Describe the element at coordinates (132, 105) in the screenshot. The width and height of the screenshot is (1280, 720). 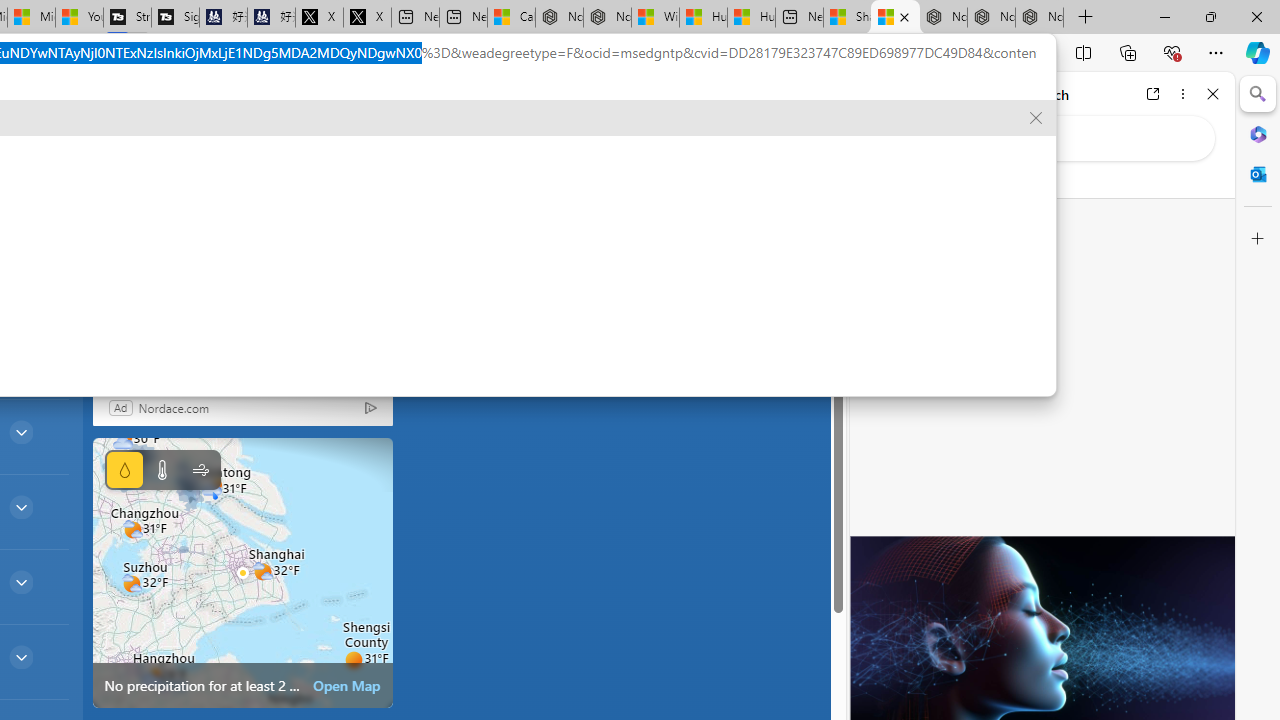
I see `Open Copilot` at that location.